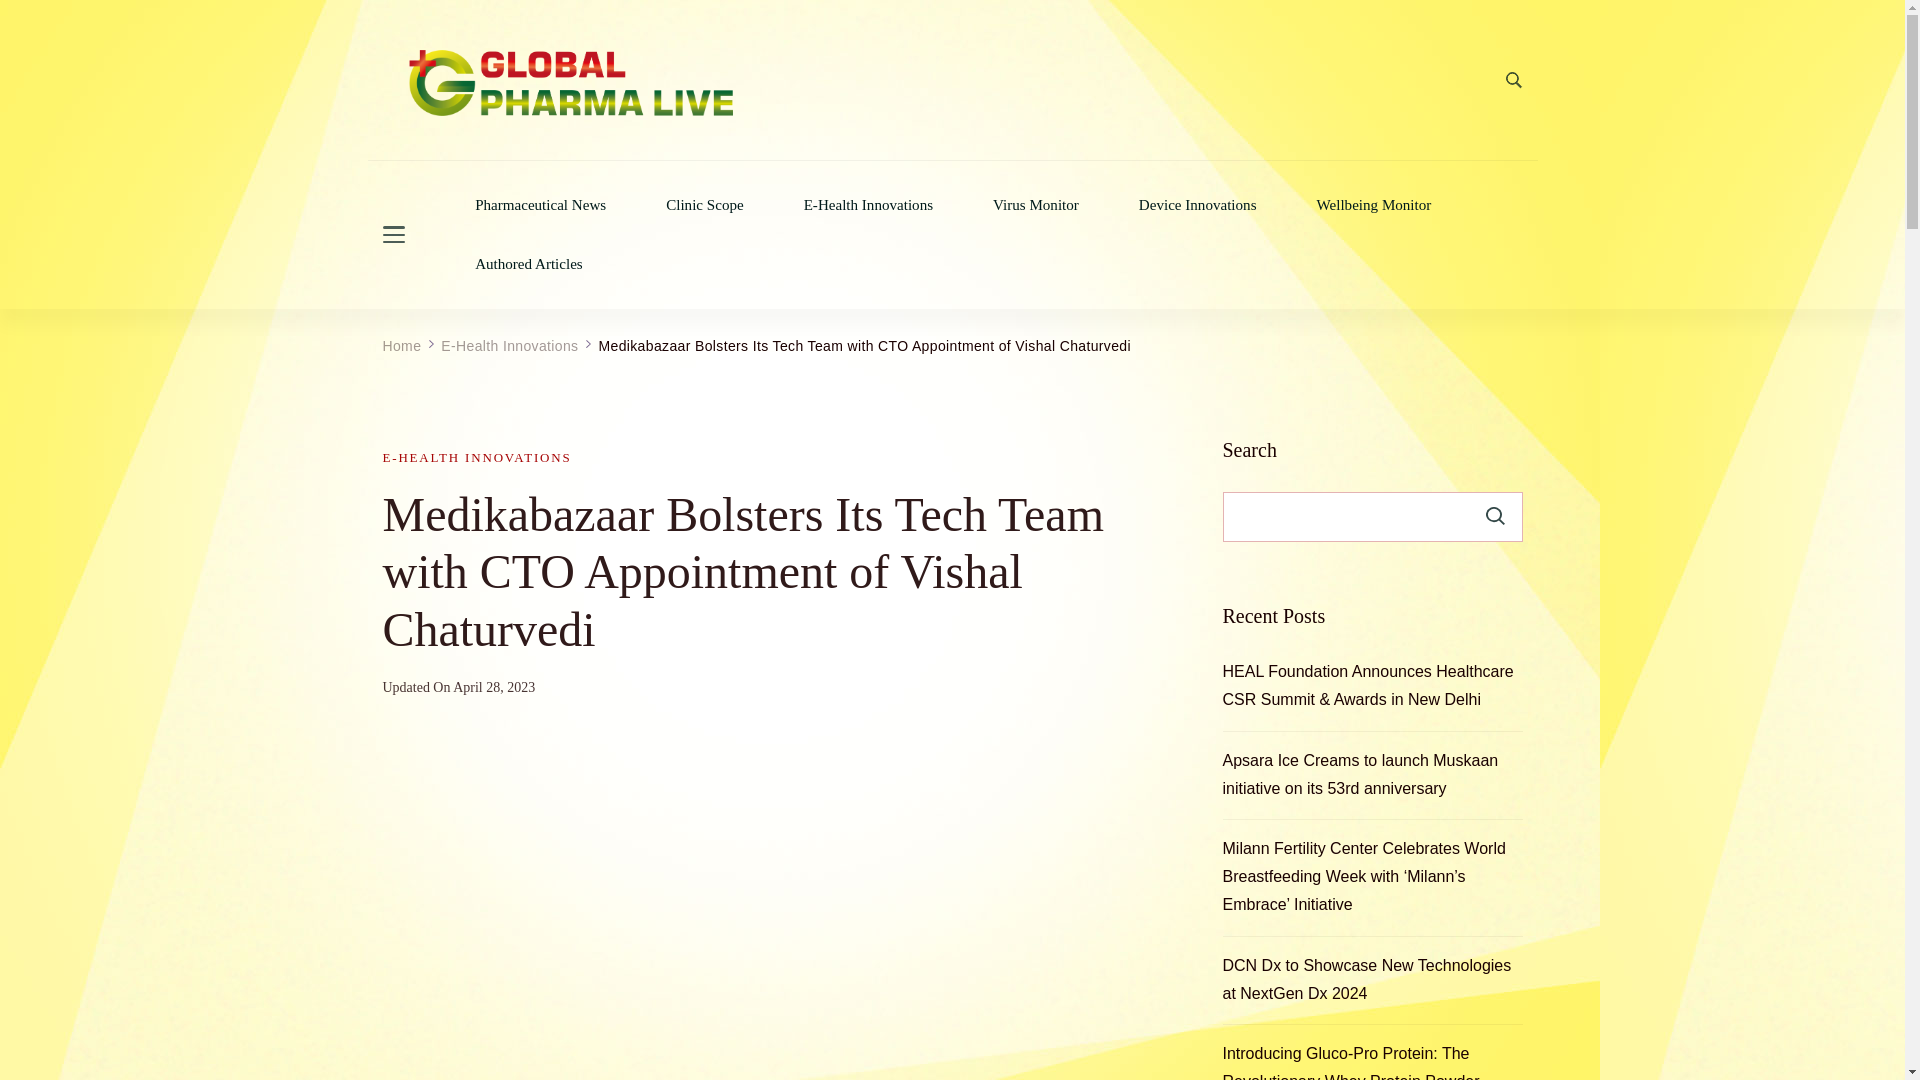 The image size is (1920, 1080). I want to click on Global Pharma Live, so click(504, 160).